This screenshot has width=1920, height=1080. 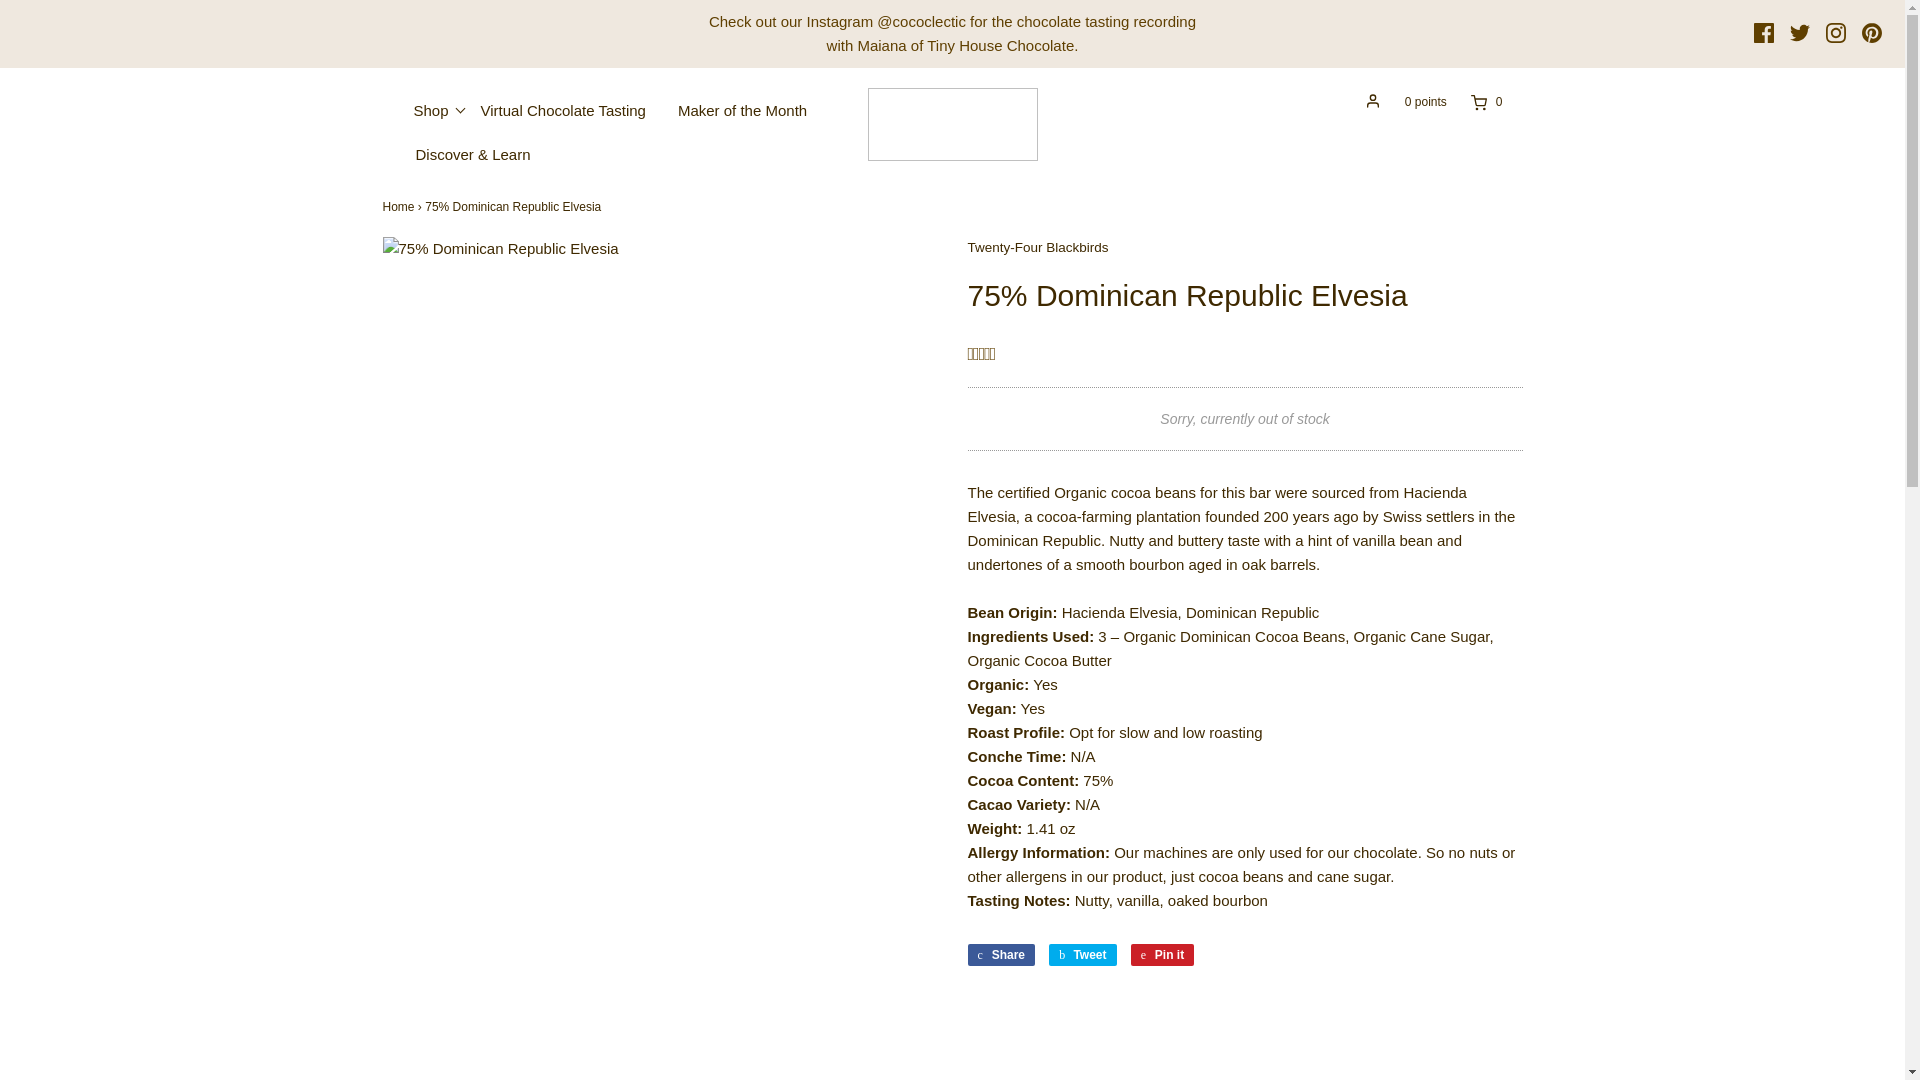 What do you see at coordinates (1002, 954) in the screenshot?
I see `Share` at bounding box center [1002, 954].